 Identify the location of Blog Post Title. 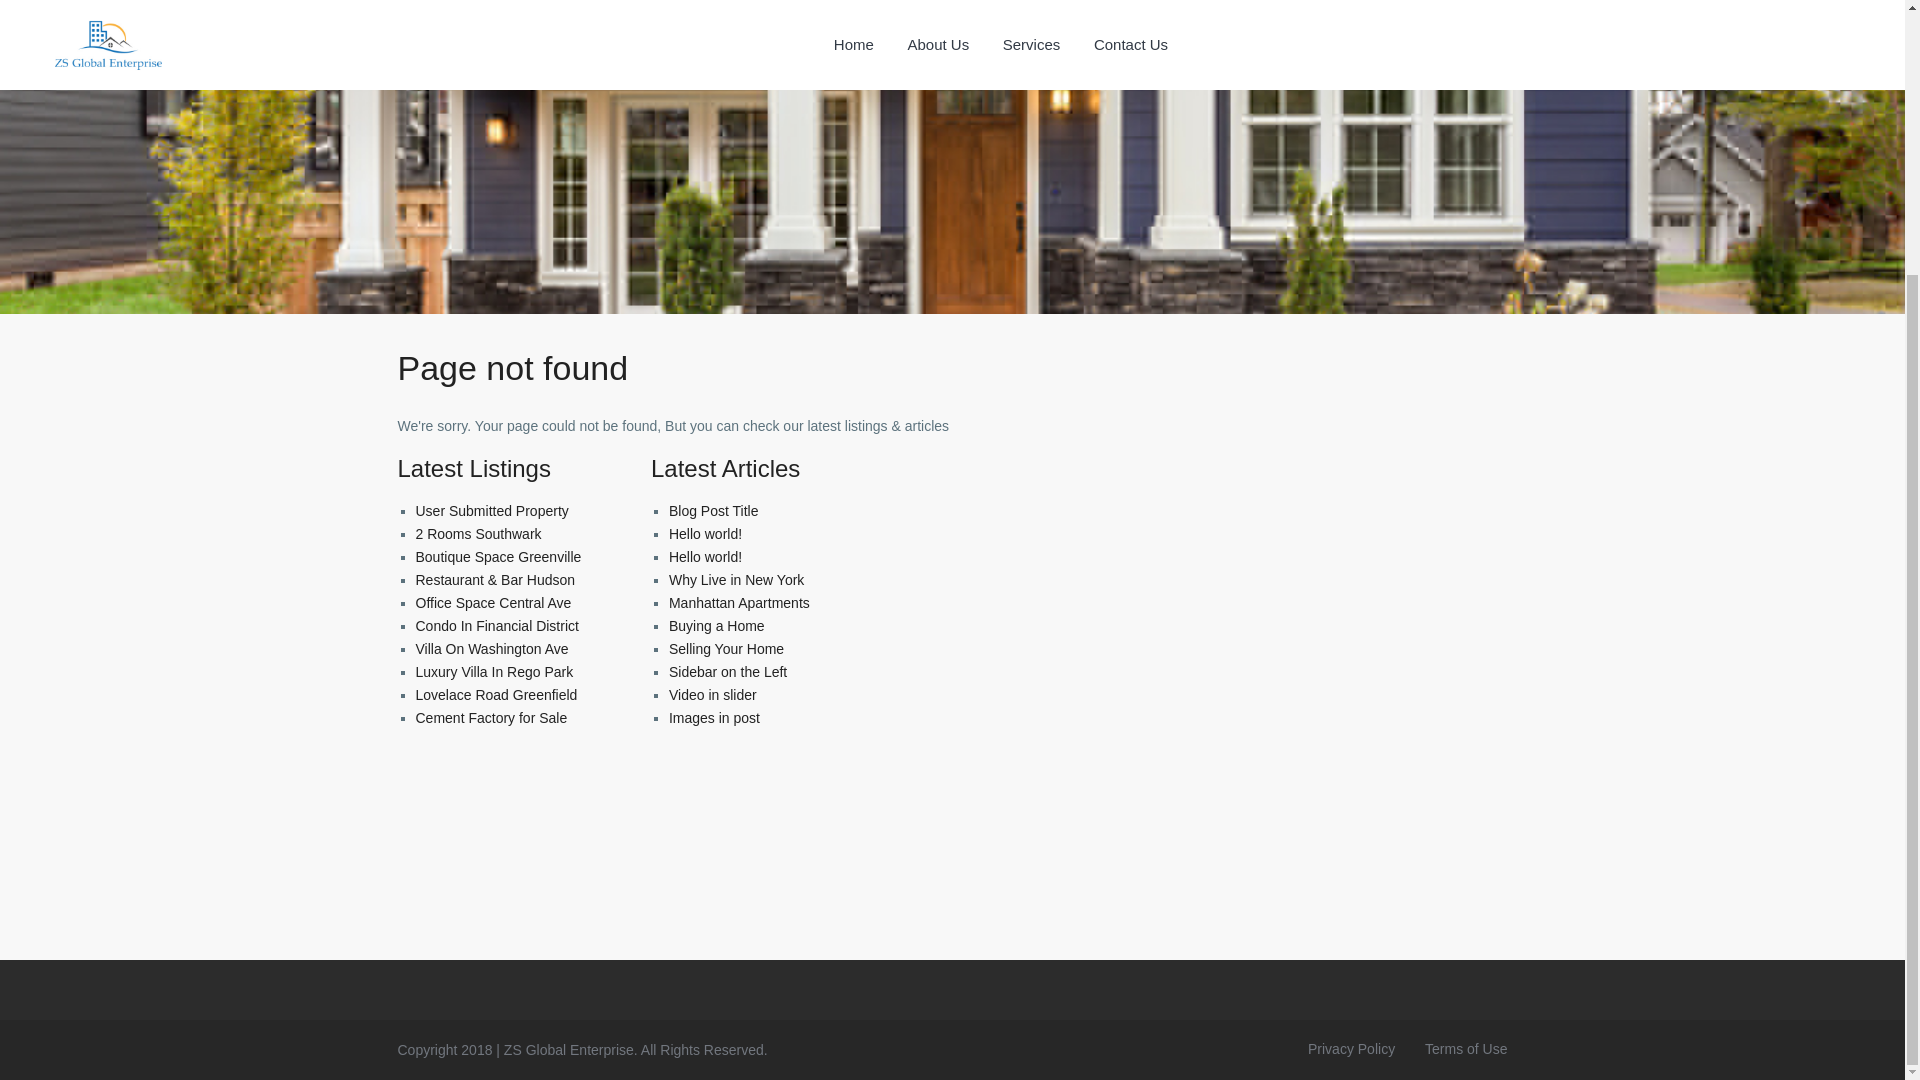
(713, 511).